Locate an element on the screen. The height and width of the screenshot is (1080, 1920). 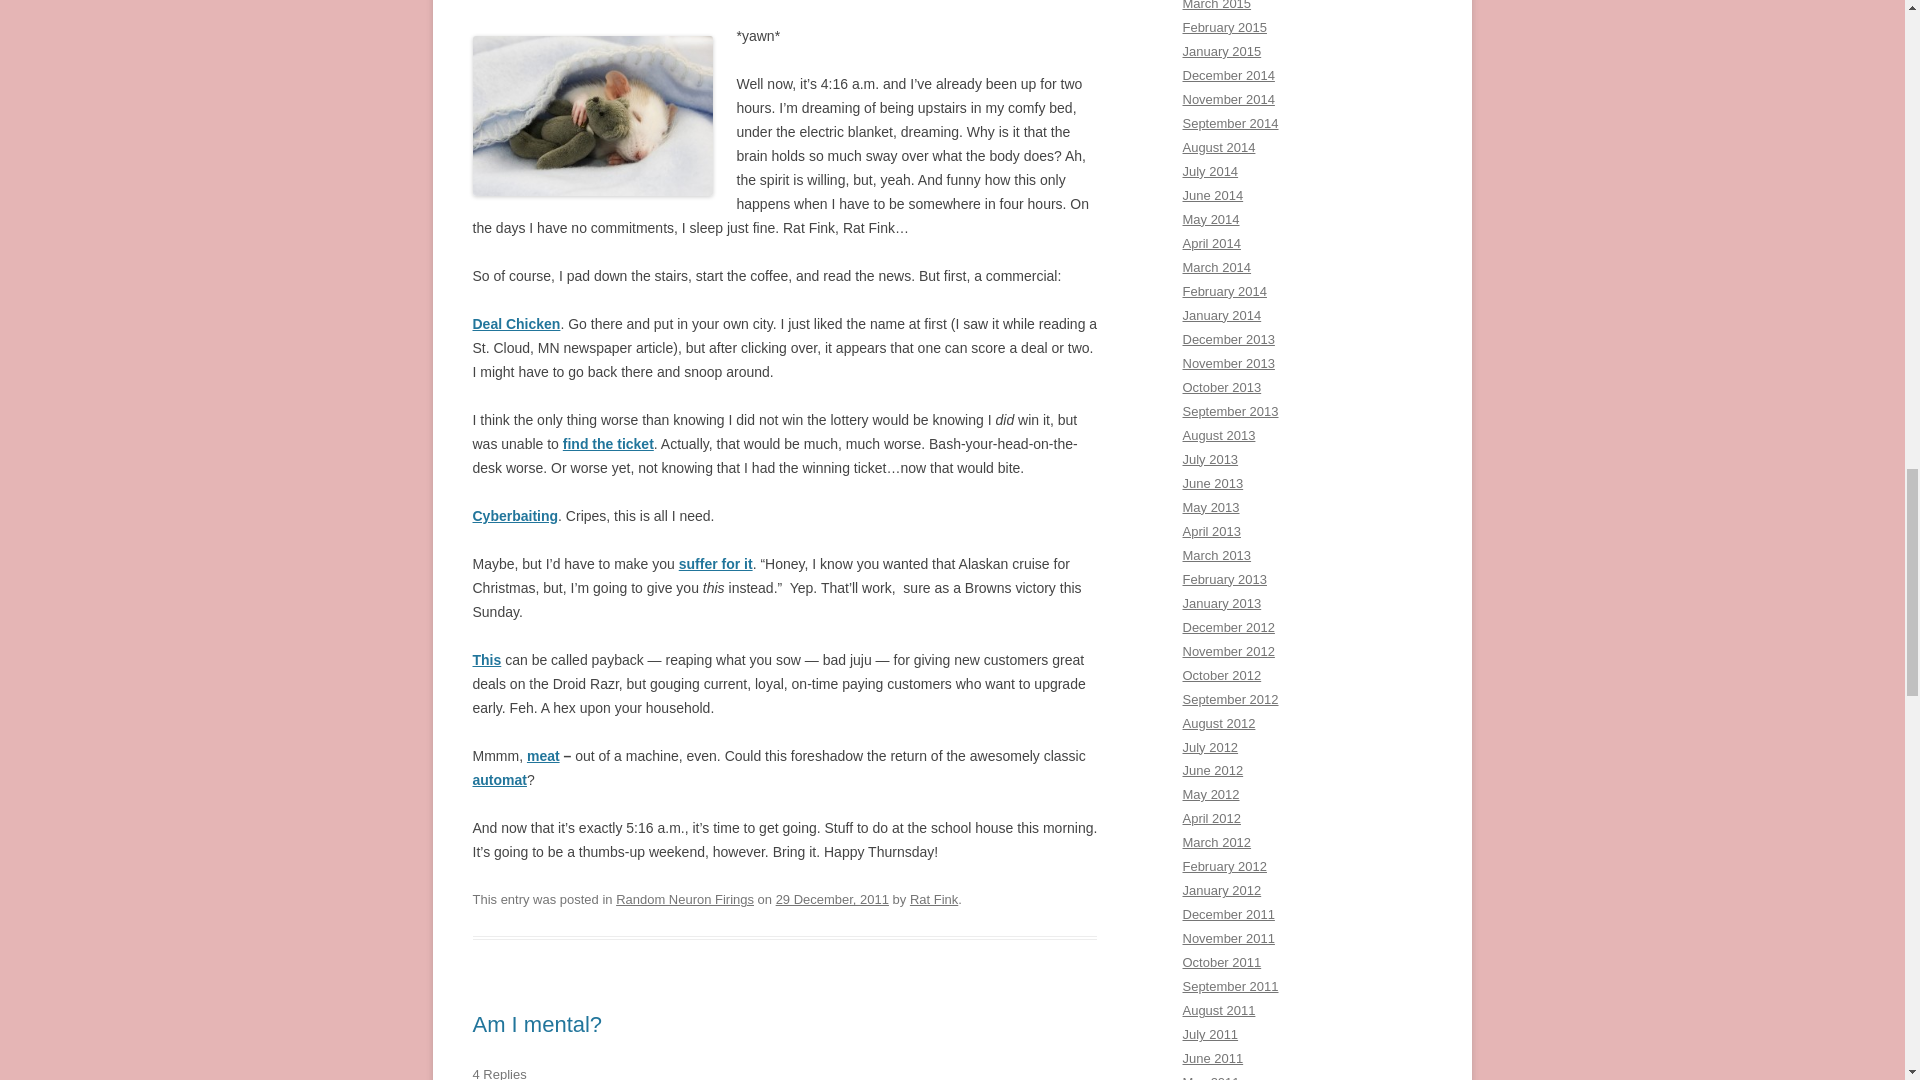
This is located at coordinates (486, 660).